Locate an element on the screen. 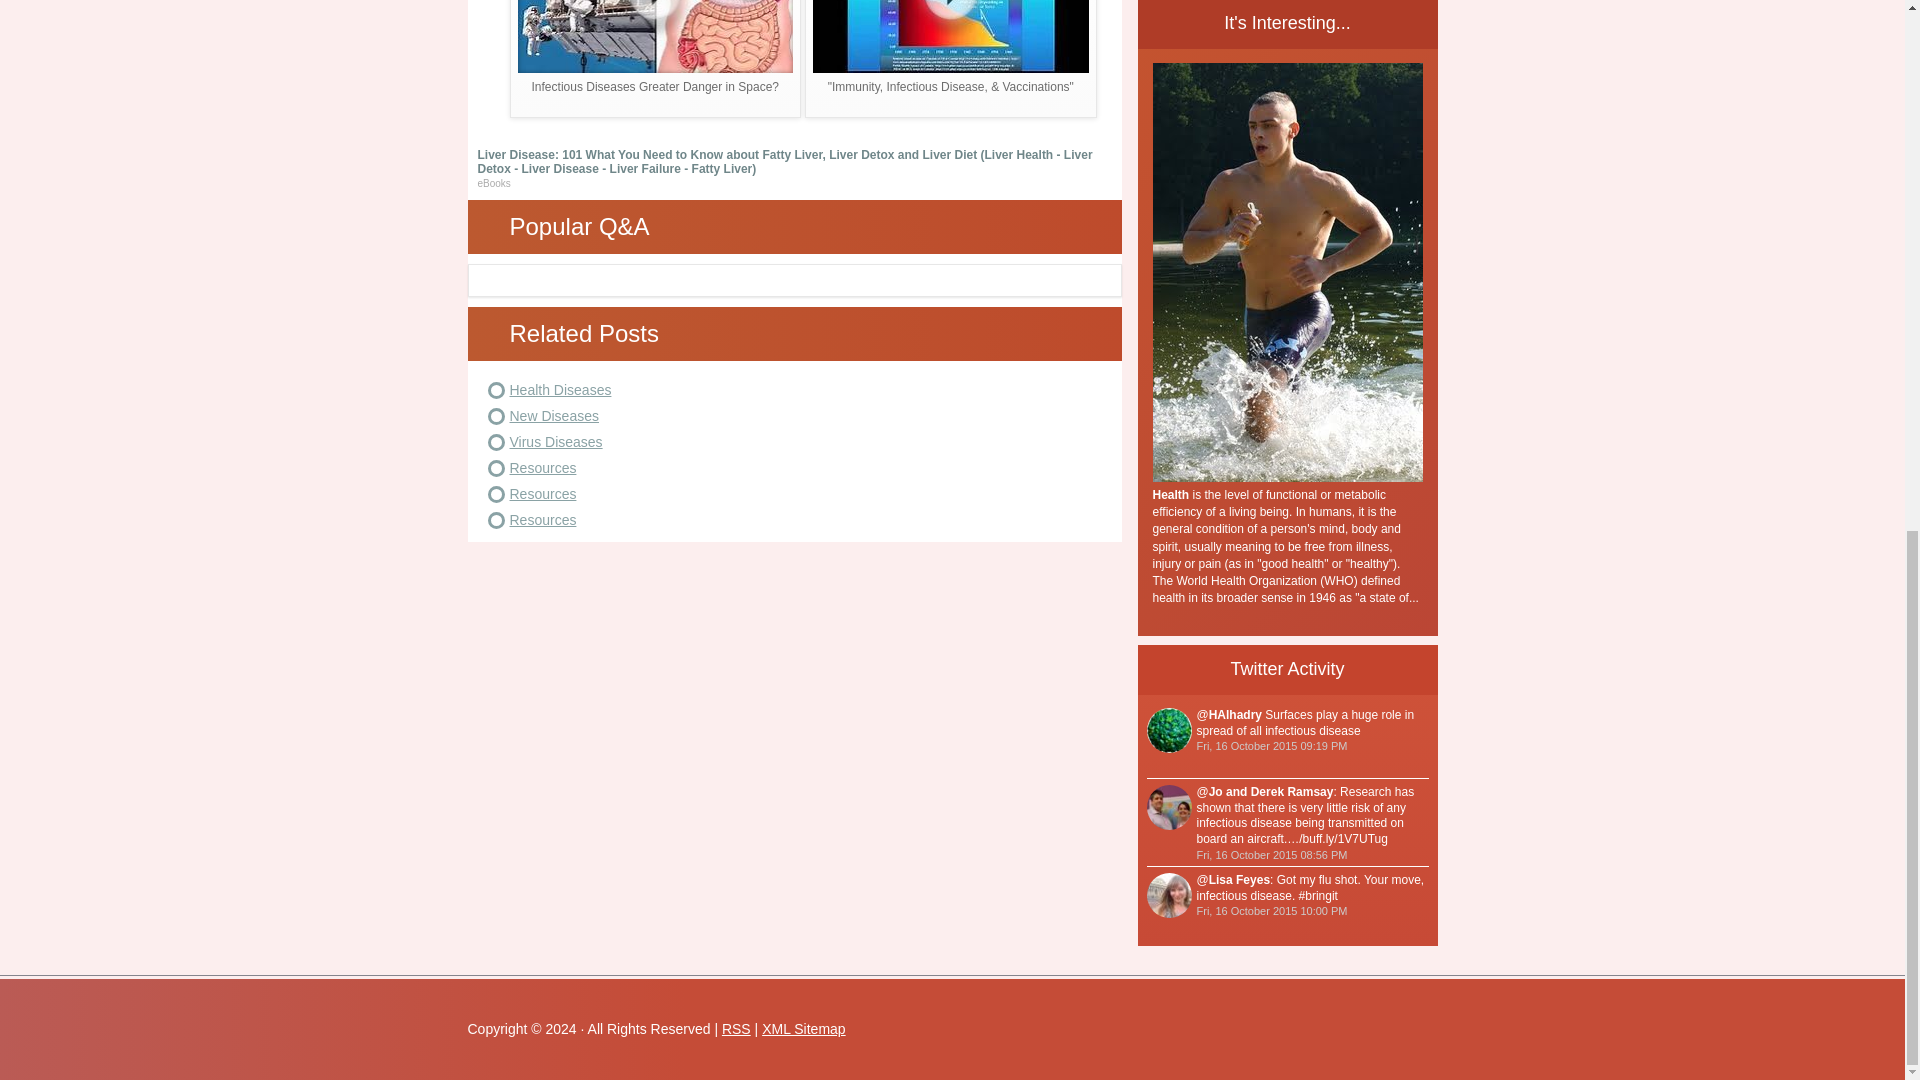 This screenshot has height=1080, width=1920. XML Sitemap is located at coordinates (804, 1028).